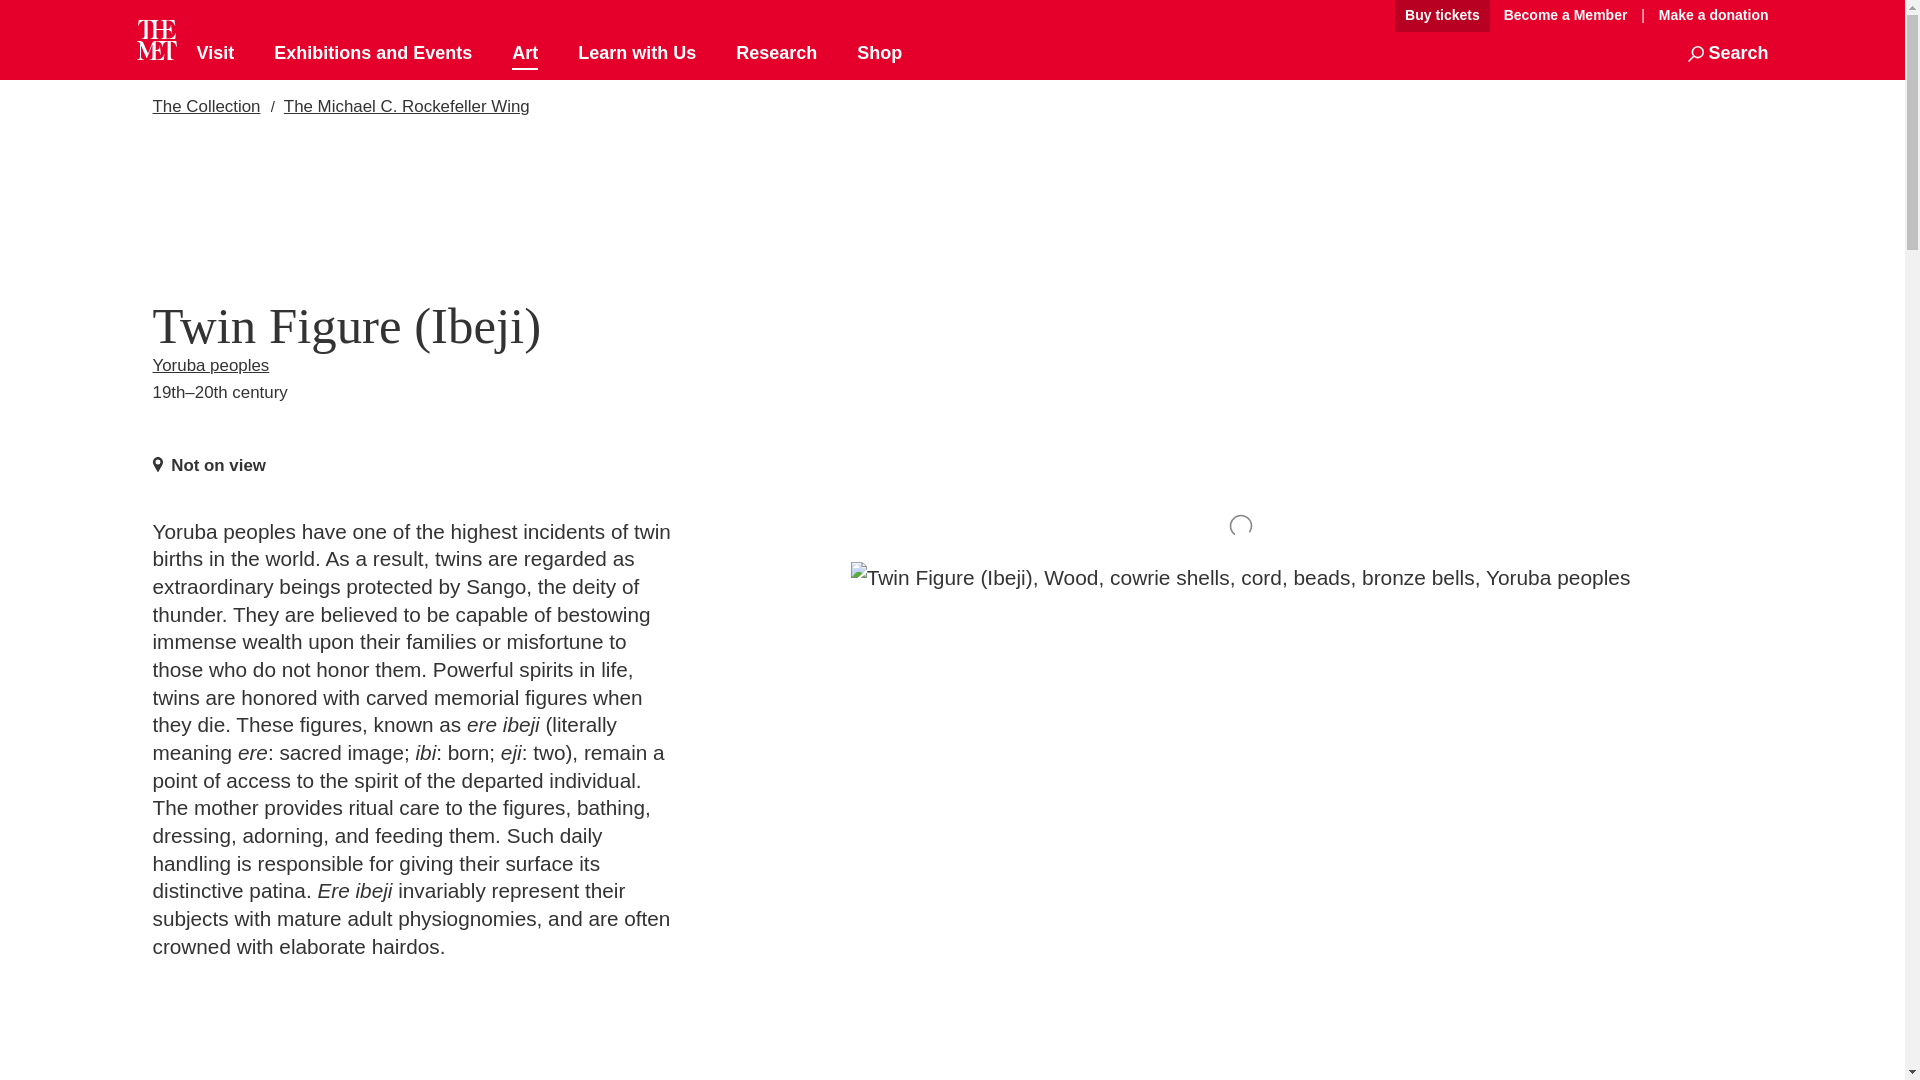  What do you see at coordinates (1565, 16) in the screenshot?
I see `Member` at bounding box center [1565, 16].